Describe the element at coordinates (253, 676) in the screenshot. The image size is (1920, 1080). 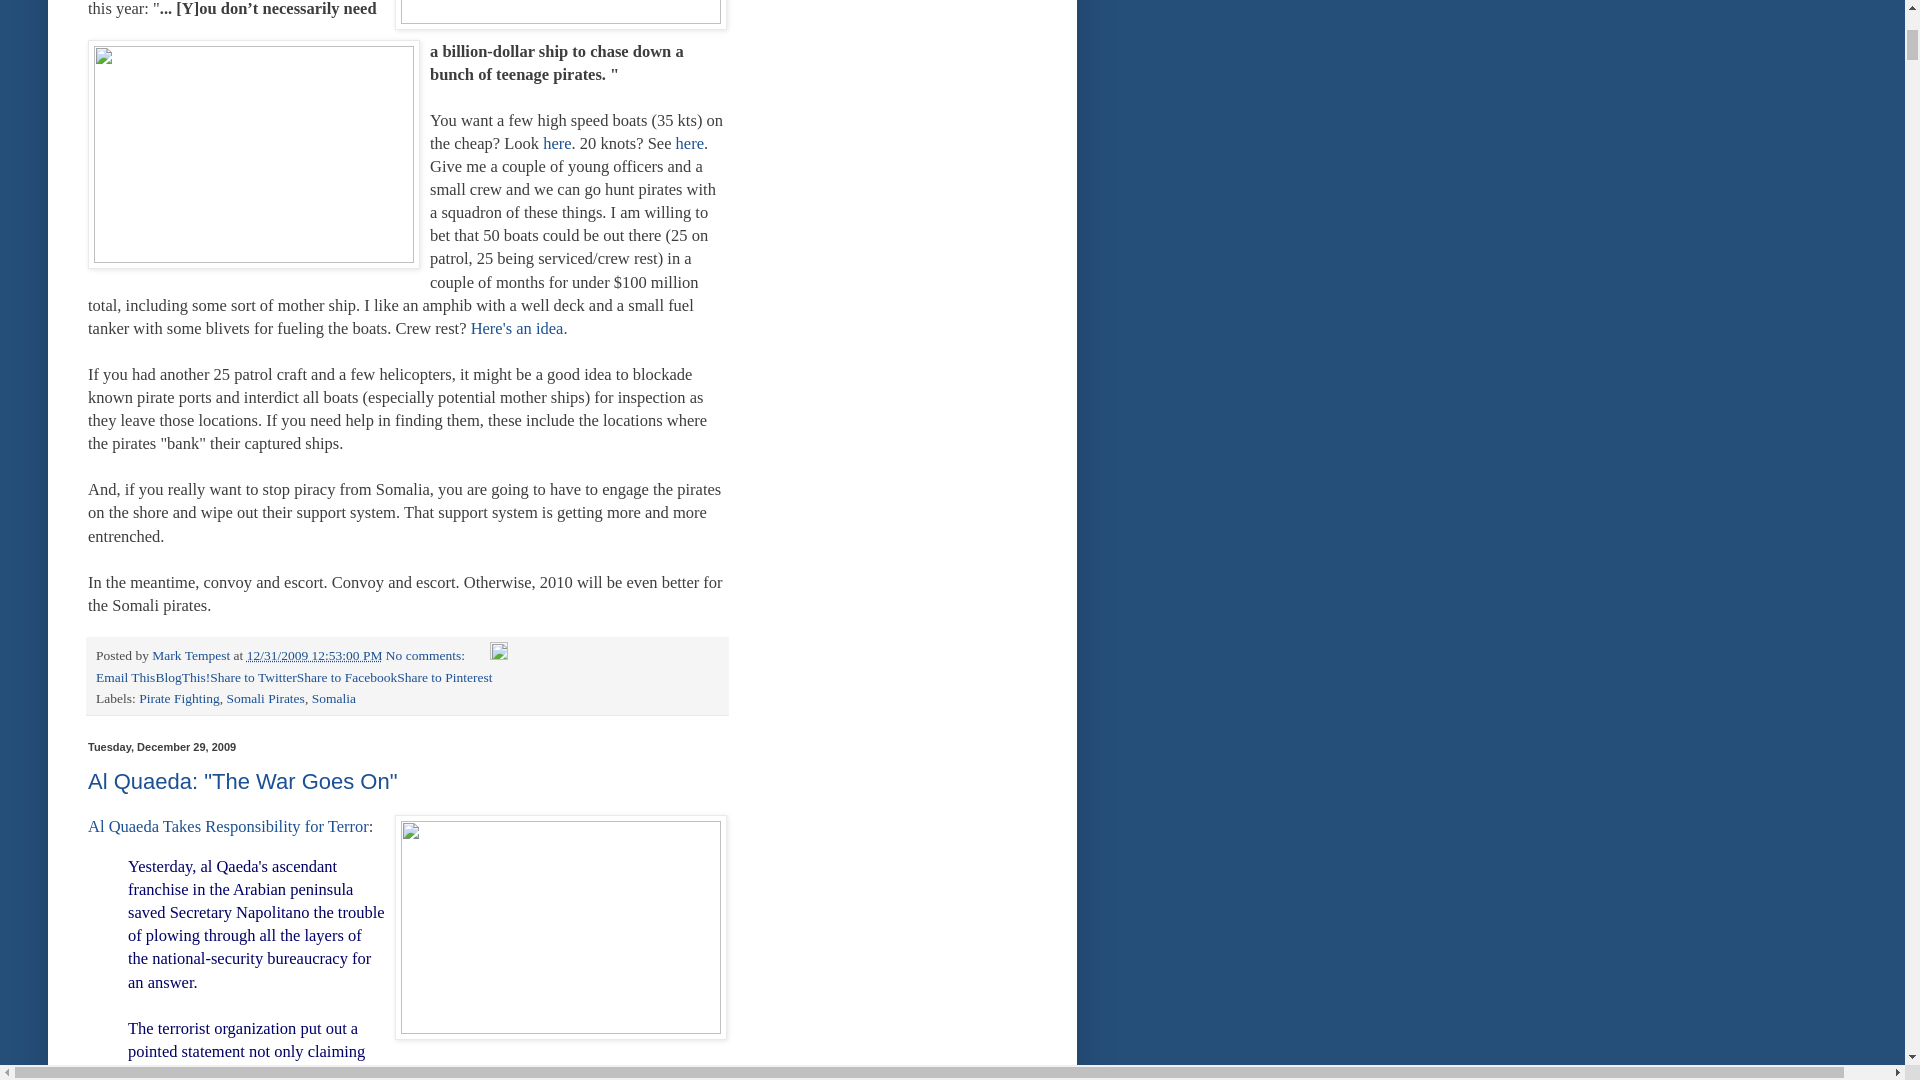
I see `Share to Twitter` at that location.